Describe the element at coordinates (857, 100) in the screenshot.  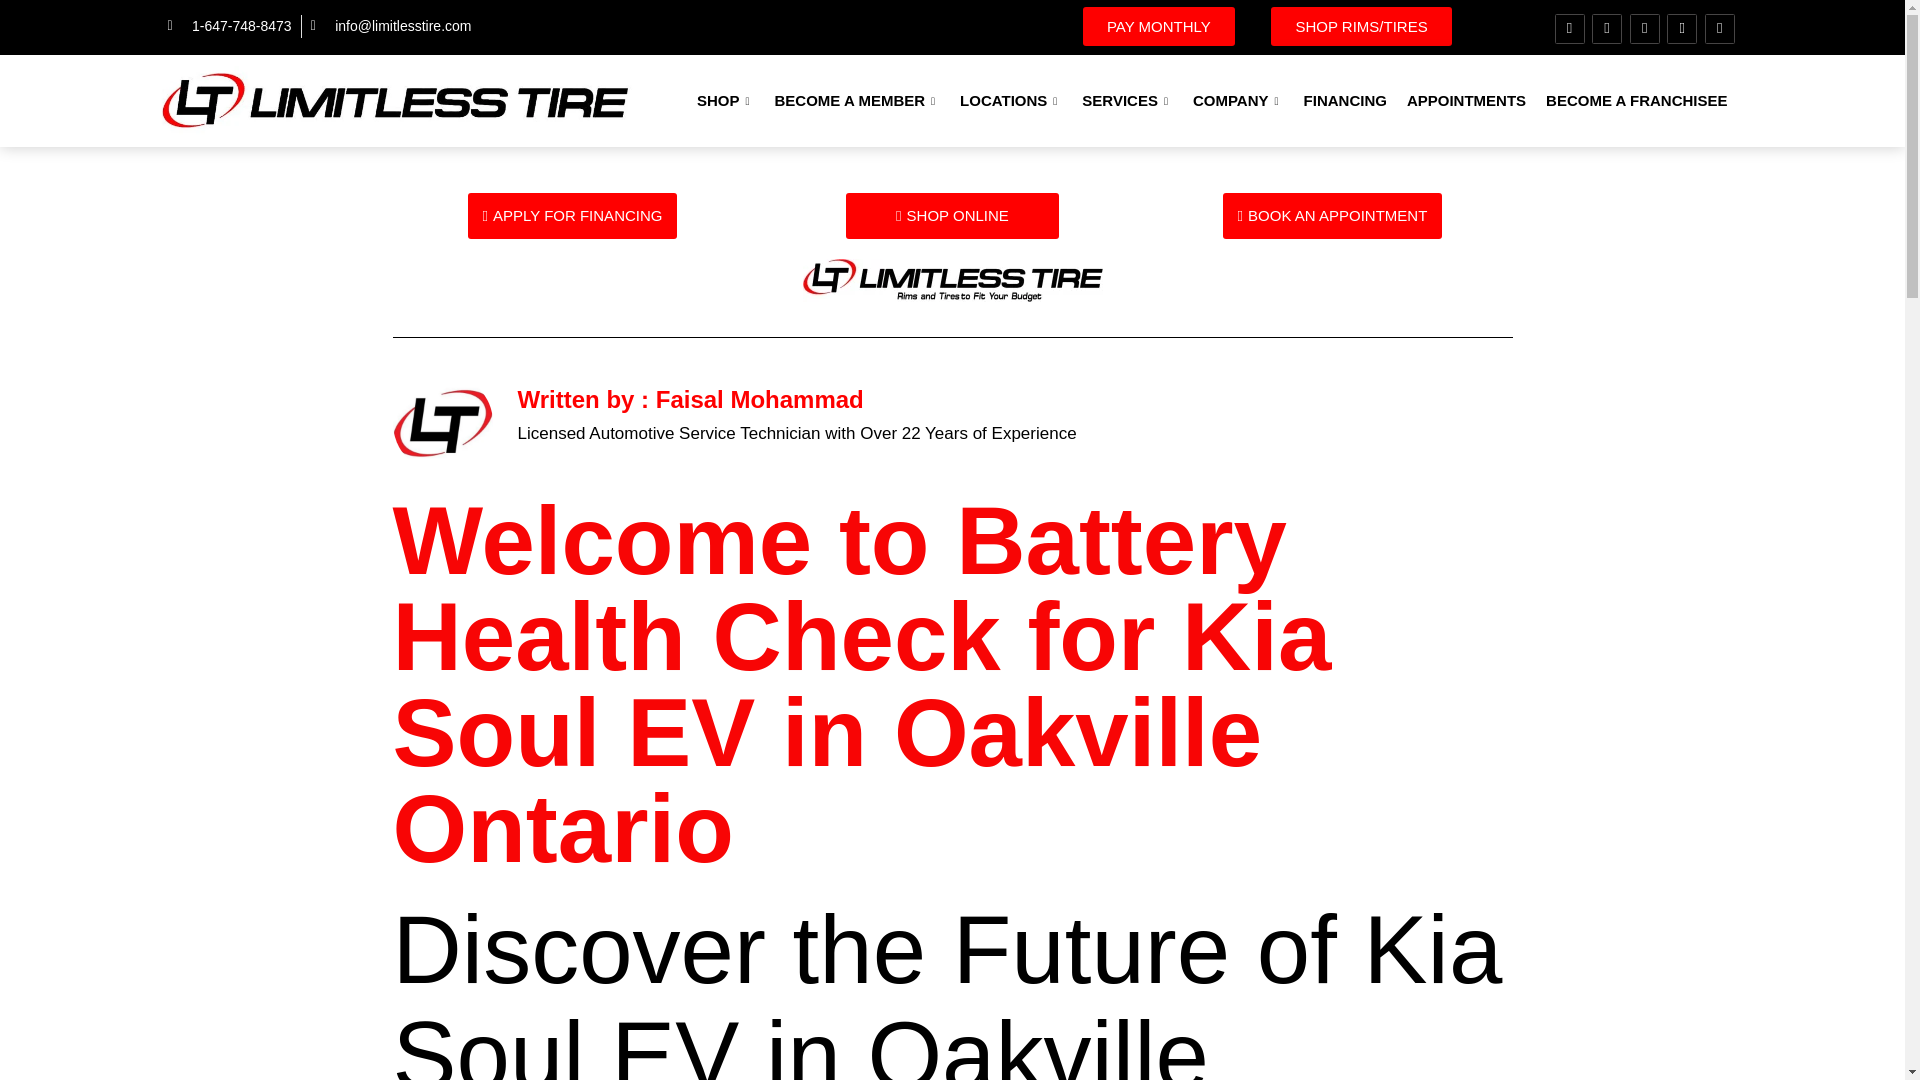
I see `BECOME A MEMBER` at that location.